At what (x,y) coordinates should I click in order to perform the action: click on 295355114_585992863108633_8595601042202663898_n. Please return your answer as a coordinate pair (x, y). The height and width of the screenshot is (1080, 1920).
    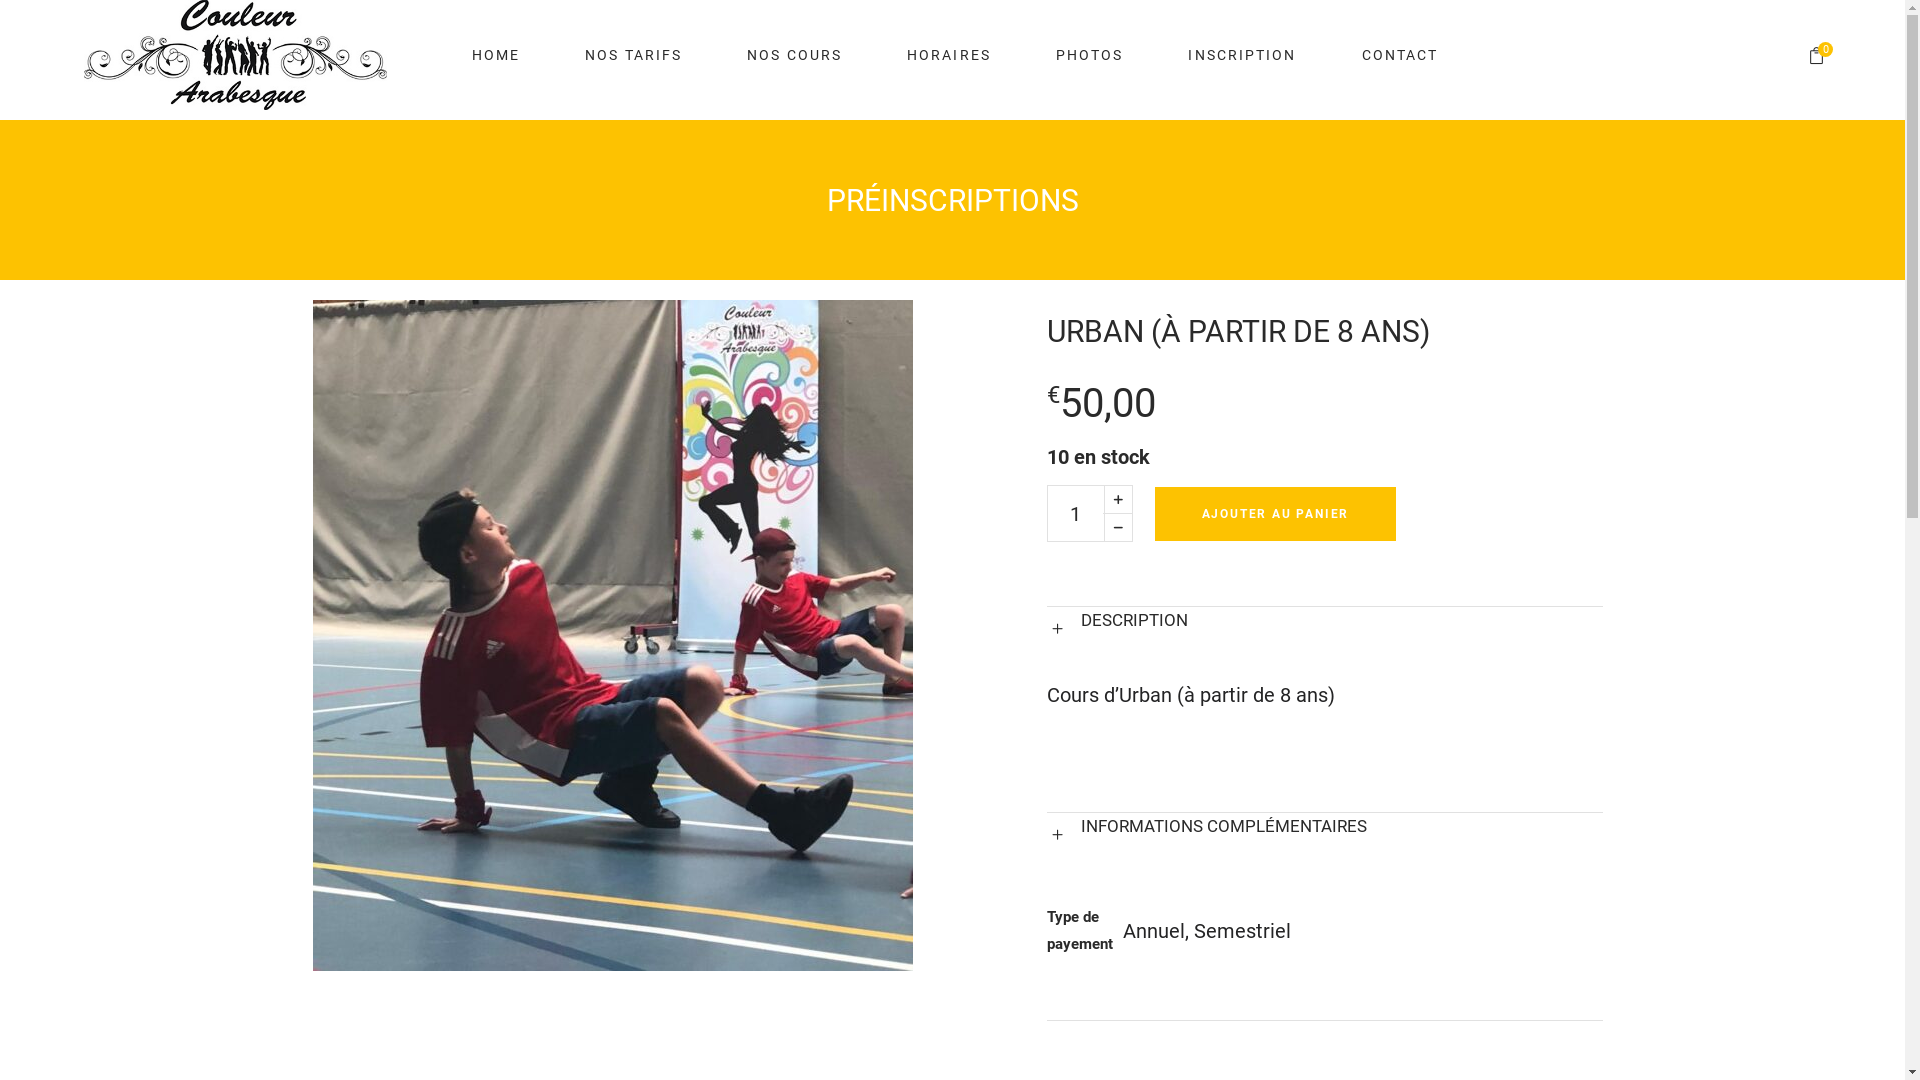
    Looking at the image, I should click on (612, 636).